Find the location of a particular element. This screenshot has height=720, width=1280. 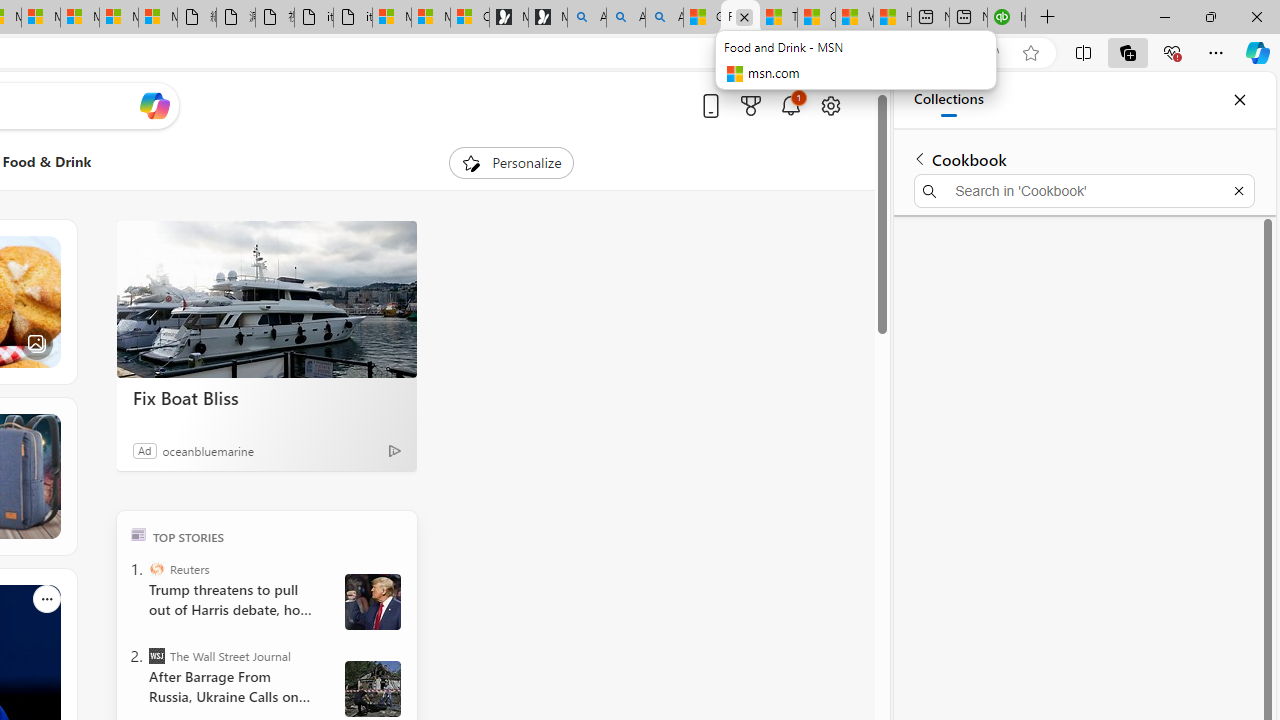

Food and Drink - MSN is located at coordinates (740, 18).